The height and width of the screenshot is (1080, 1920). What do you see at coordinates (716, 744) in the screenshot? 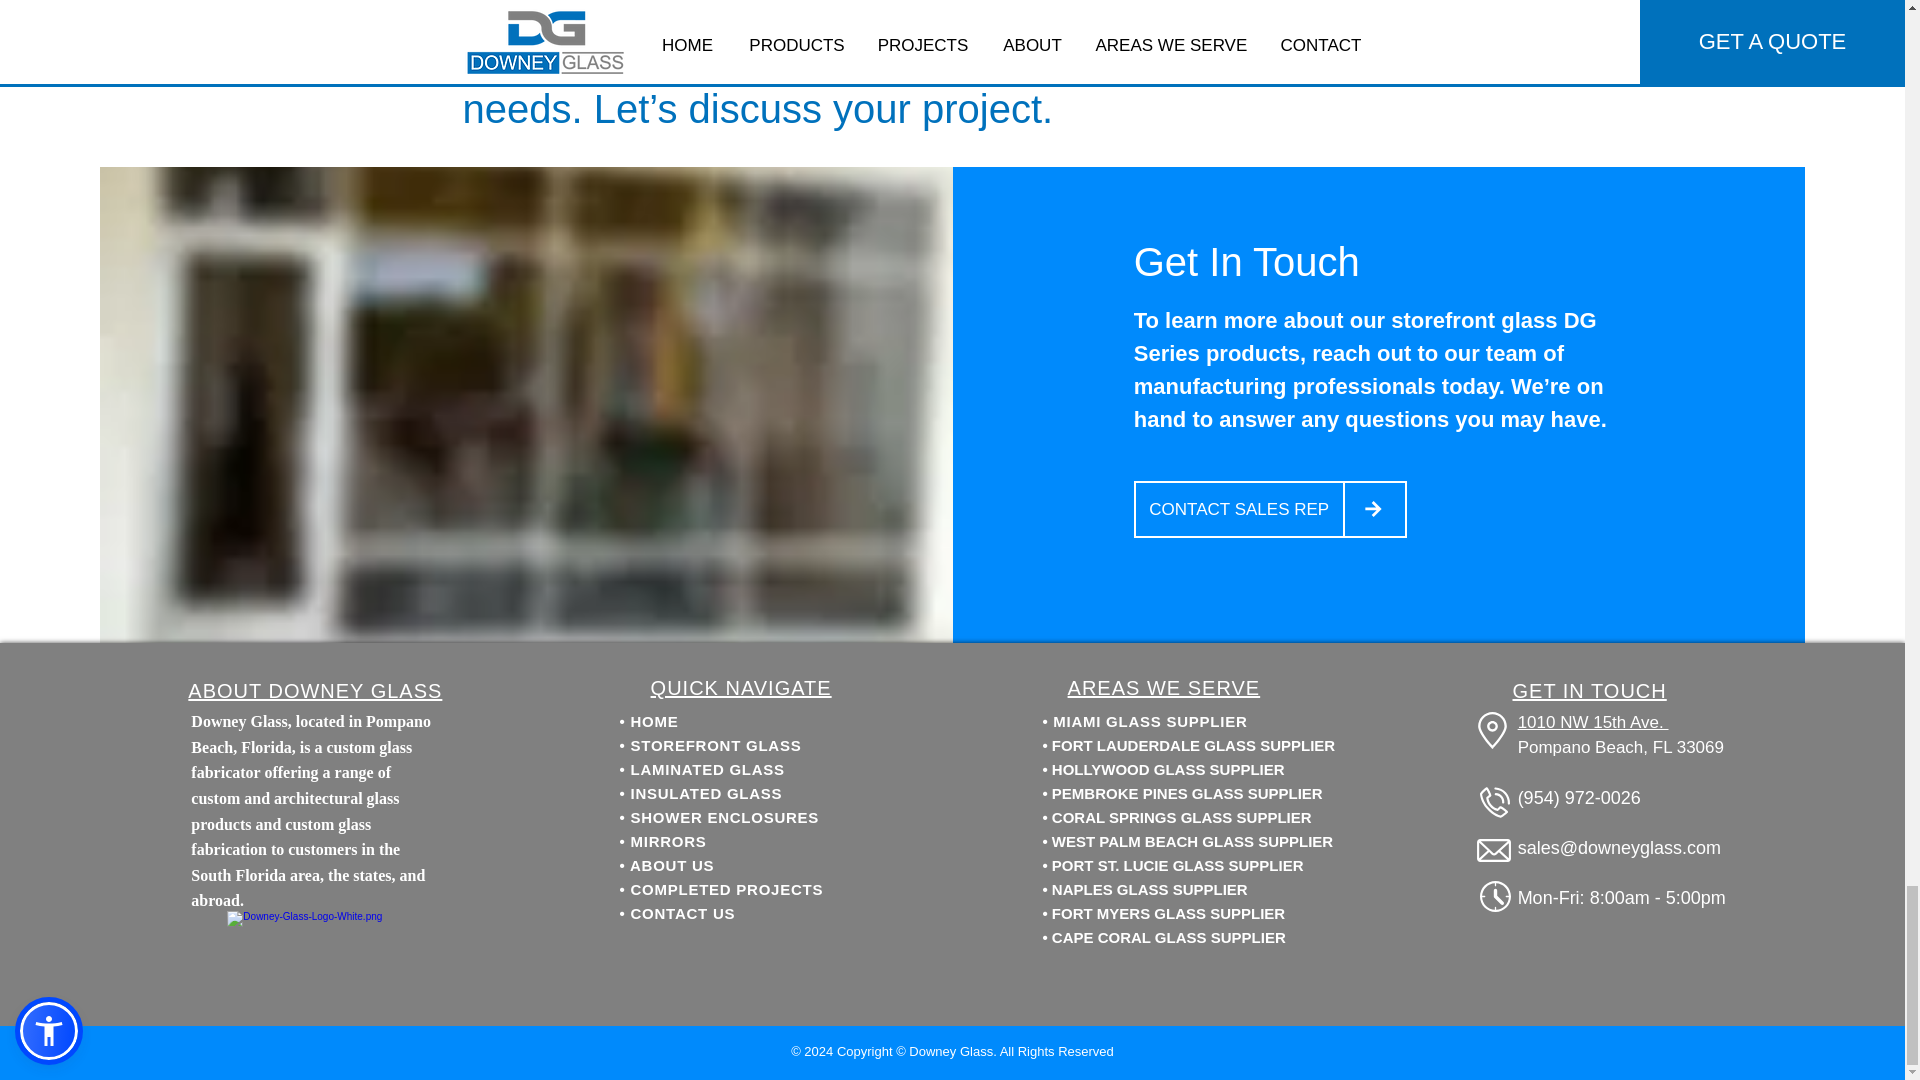
I see `STOREFRONT GLASS` at bounding box center [716, 744].